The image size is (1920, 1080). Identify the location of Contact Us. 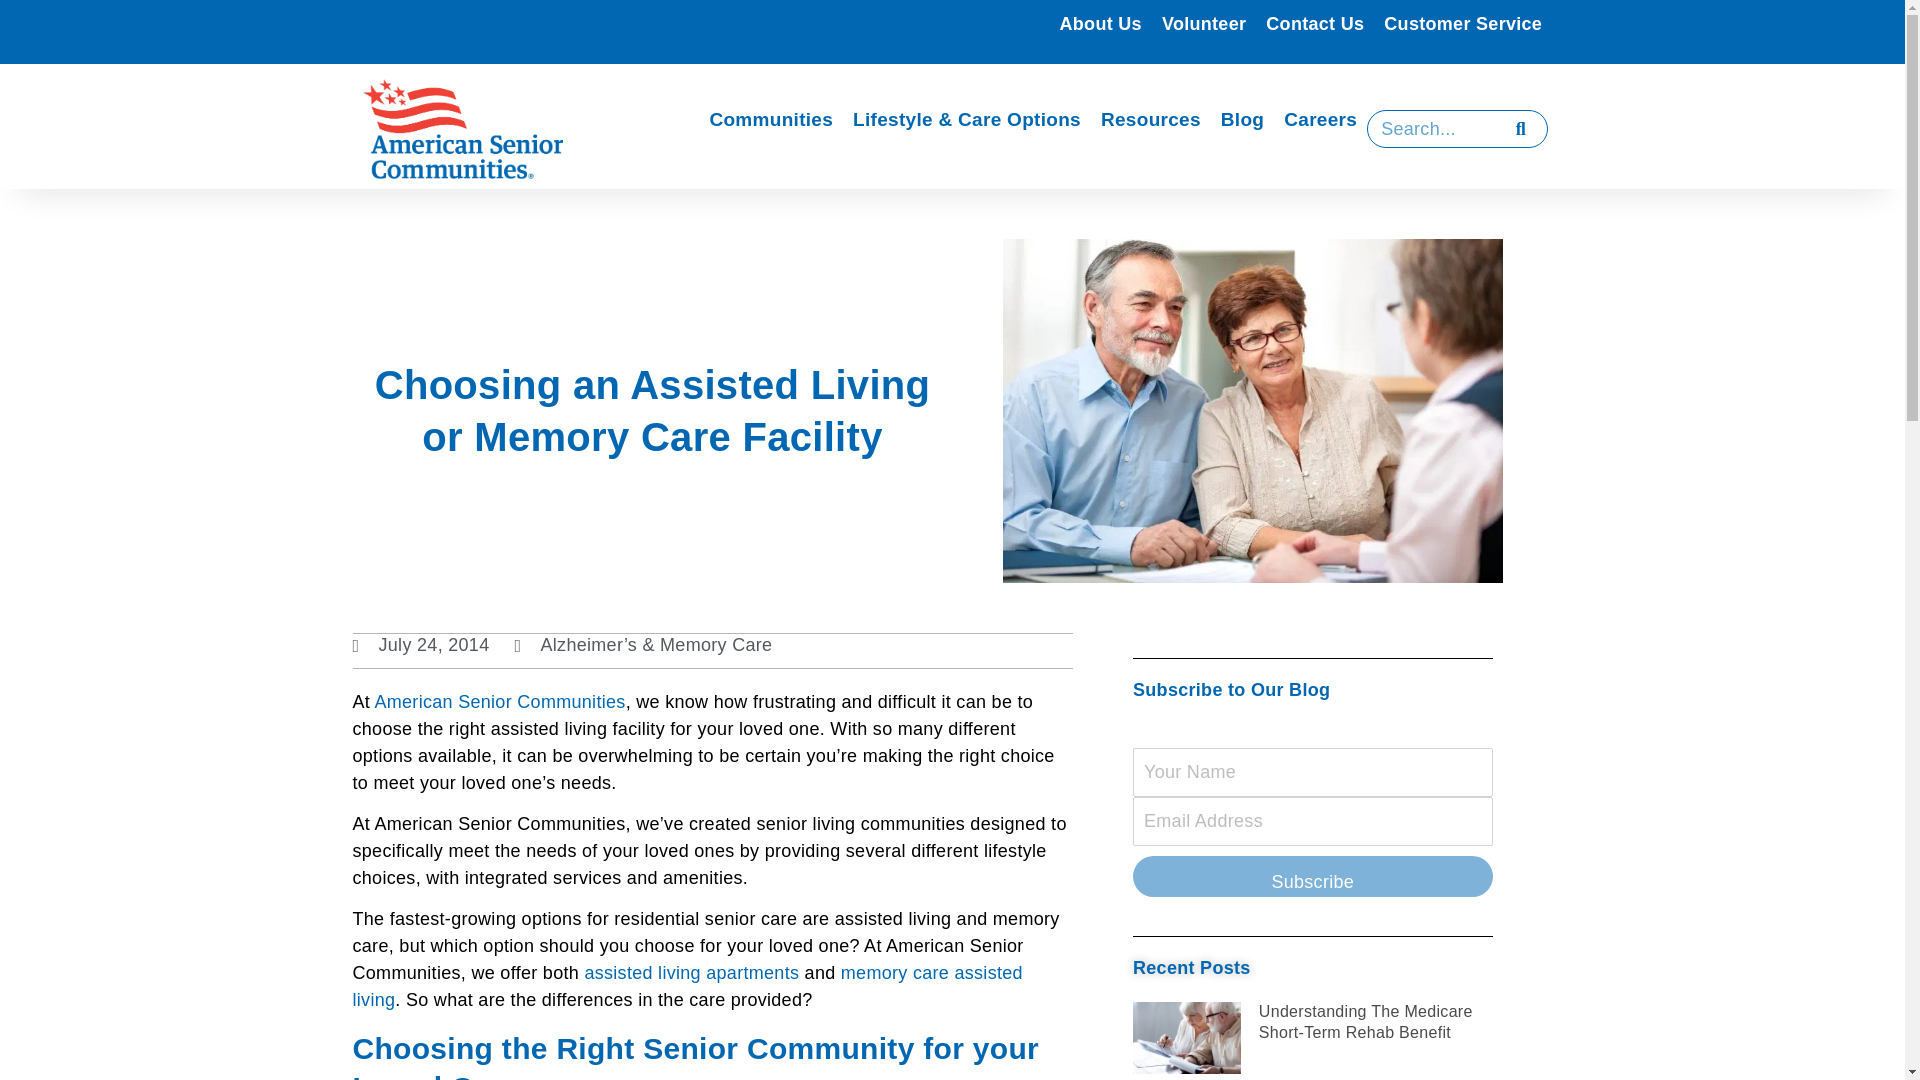
(1314, 24).